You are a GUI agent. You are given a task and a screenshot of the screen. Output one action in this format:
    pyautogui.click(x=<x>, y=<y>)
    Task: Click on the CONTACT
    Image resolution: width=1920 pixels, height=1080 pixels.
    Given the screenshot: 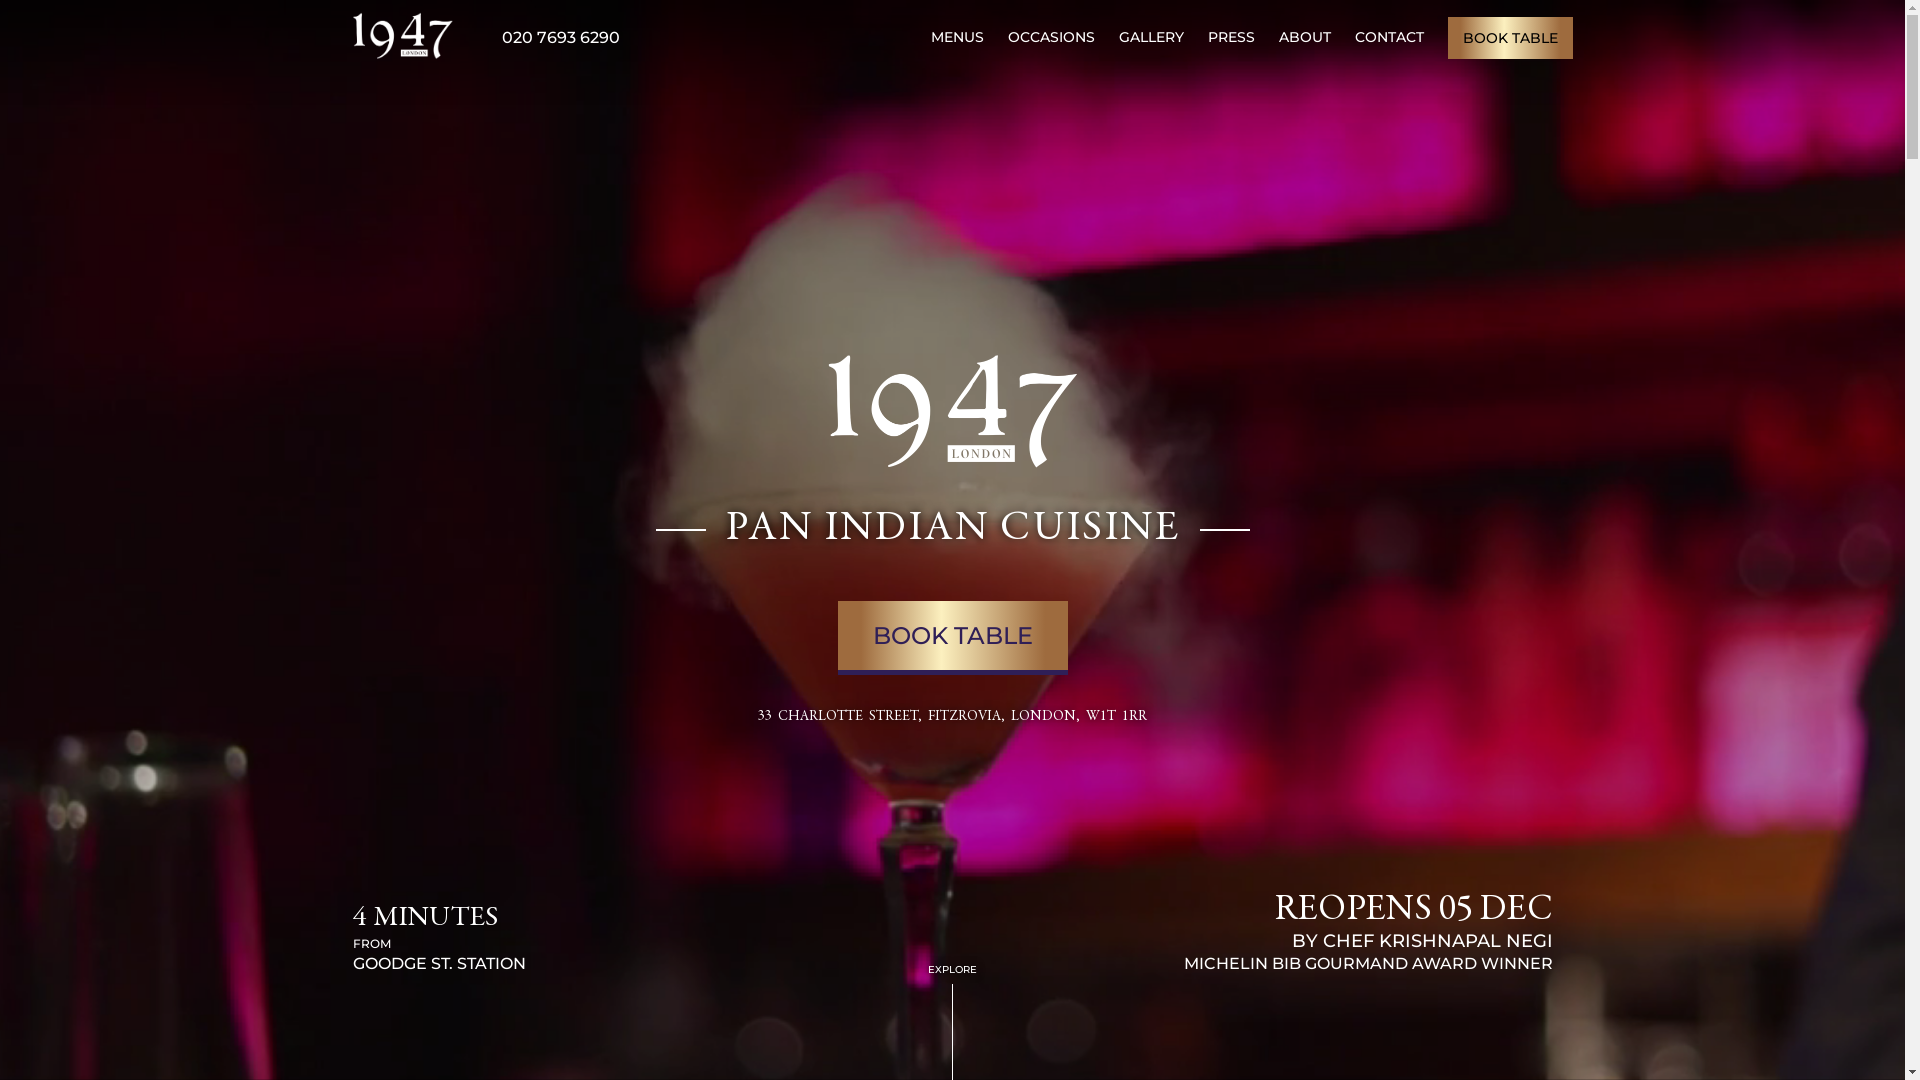 What is the action you would take?
    pyautogui.click(x=1388, y=37)
    